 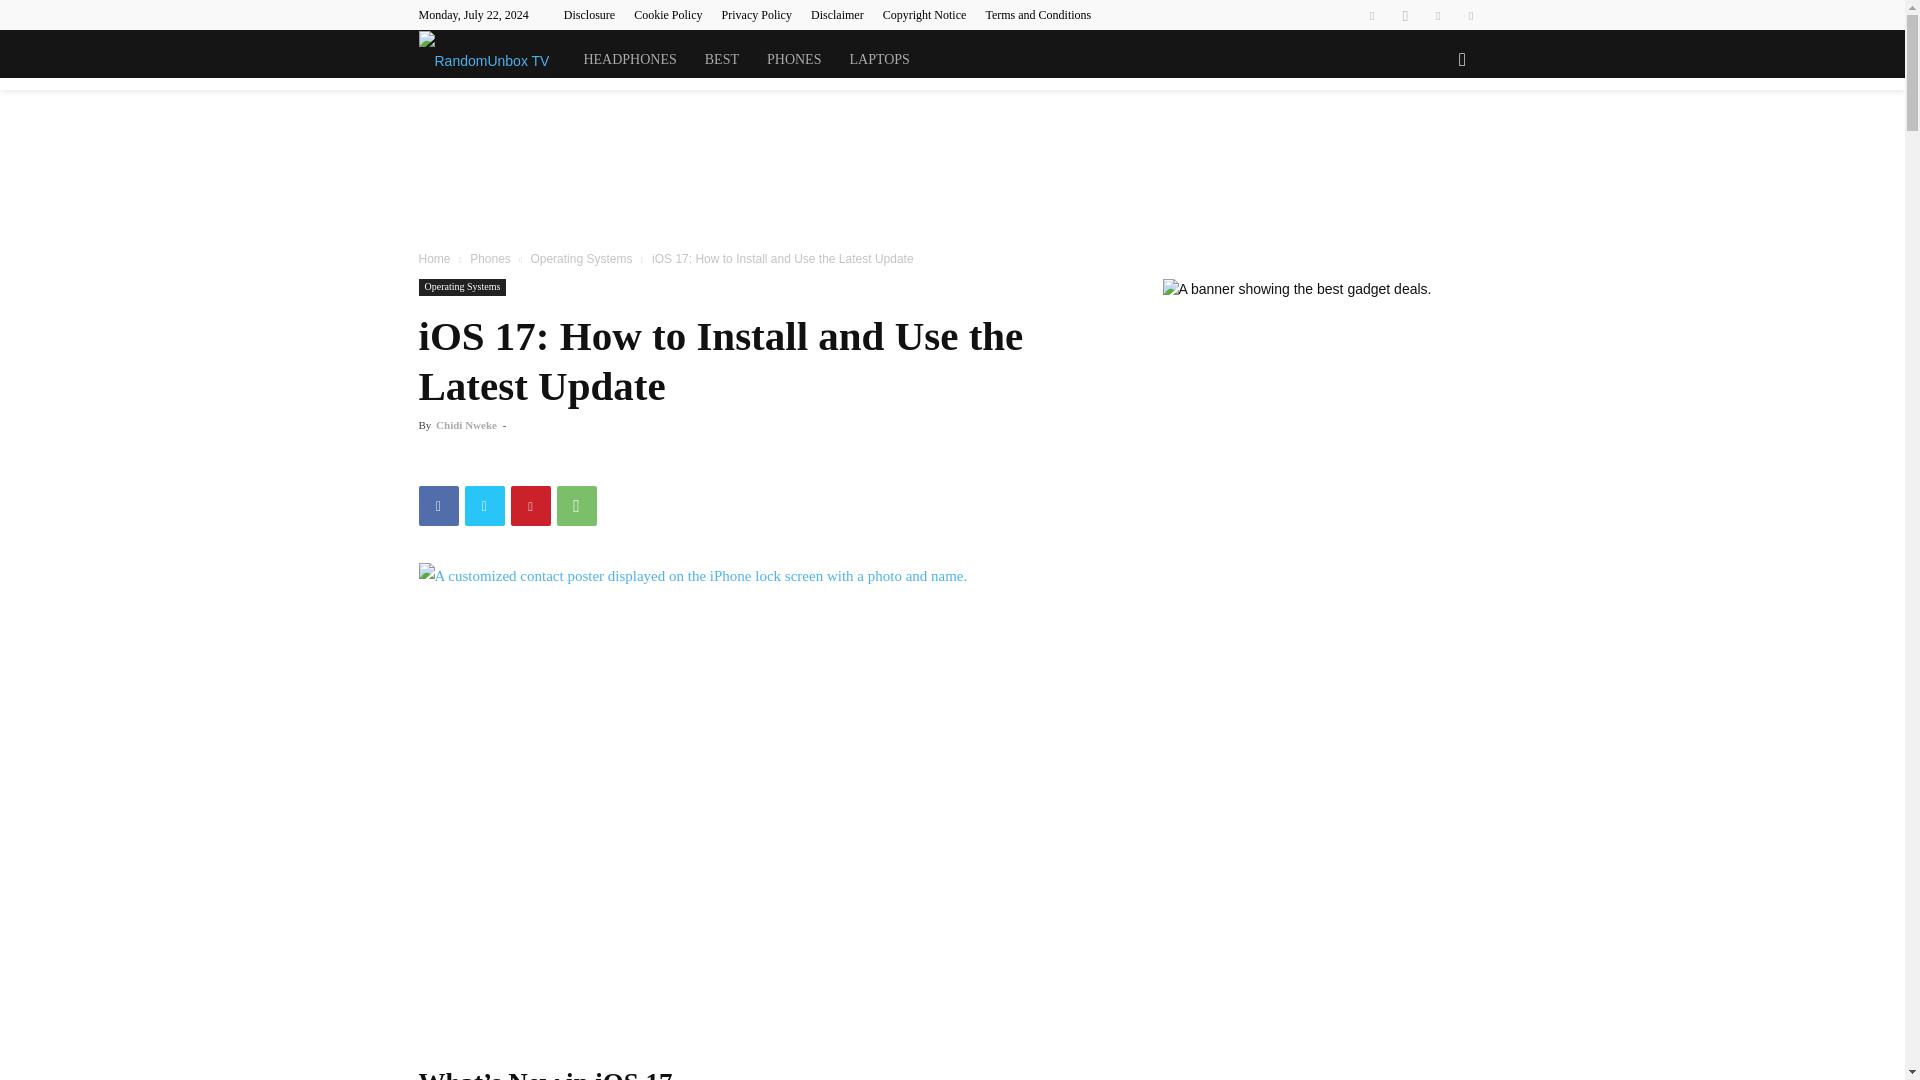 What do you see at coordinates (490, 258) in the screenshot?
I see `Phones` at bounding box center [490, 258].